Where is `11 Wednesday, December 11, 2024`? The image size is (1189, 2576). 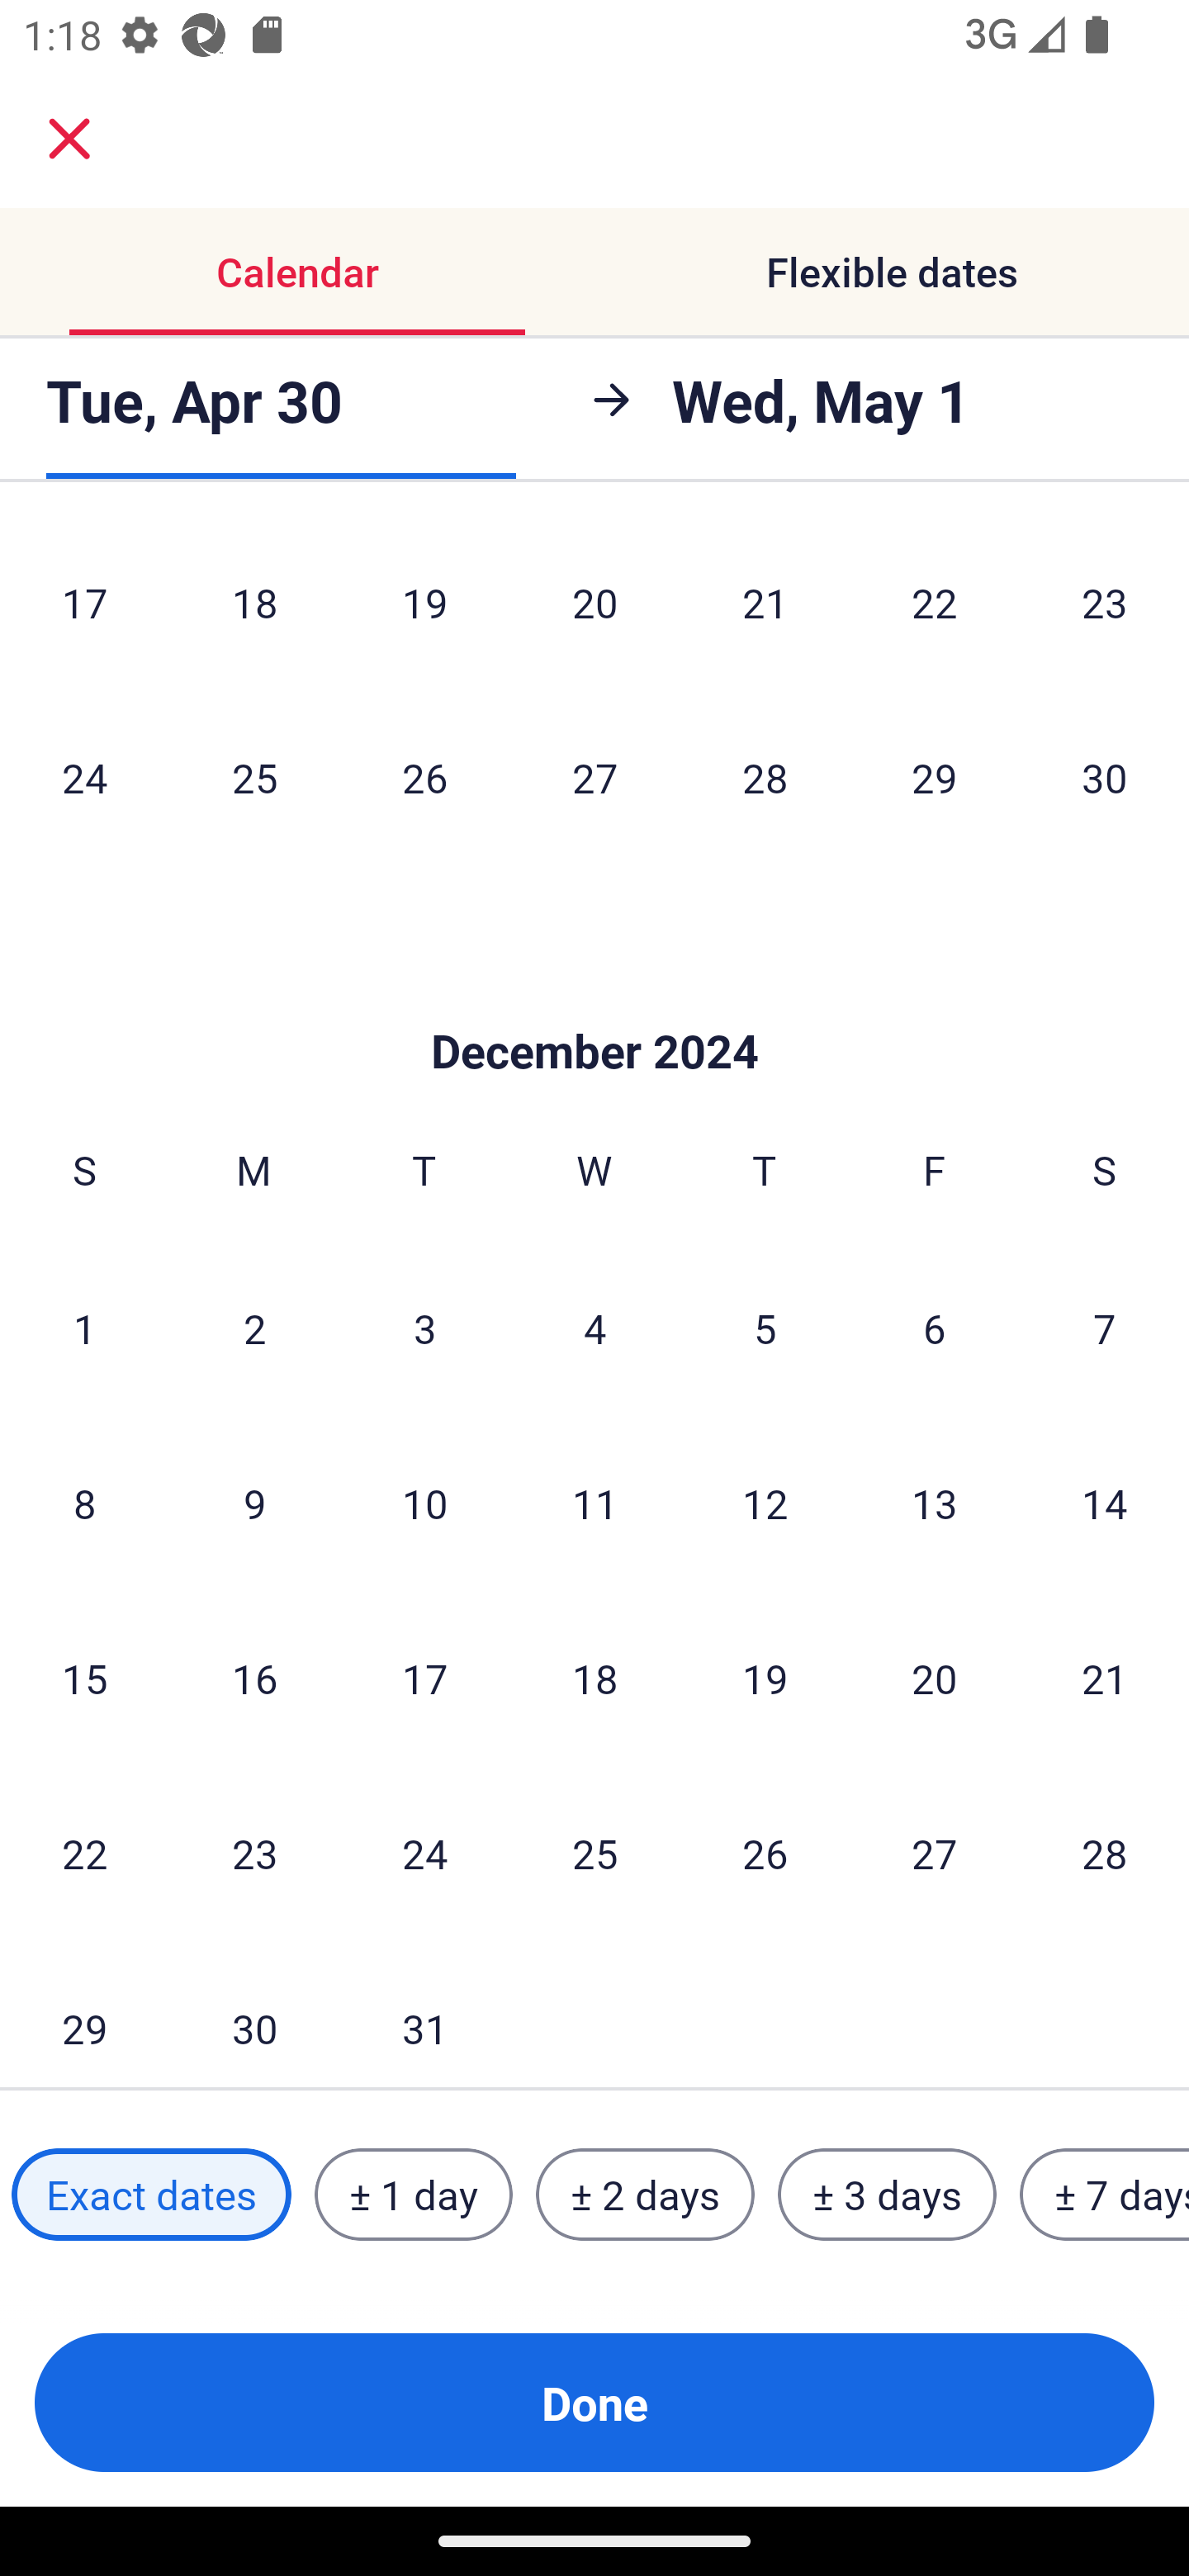
11 Wednesday, December 11, 2024 is located at coordinates (594, 1503).